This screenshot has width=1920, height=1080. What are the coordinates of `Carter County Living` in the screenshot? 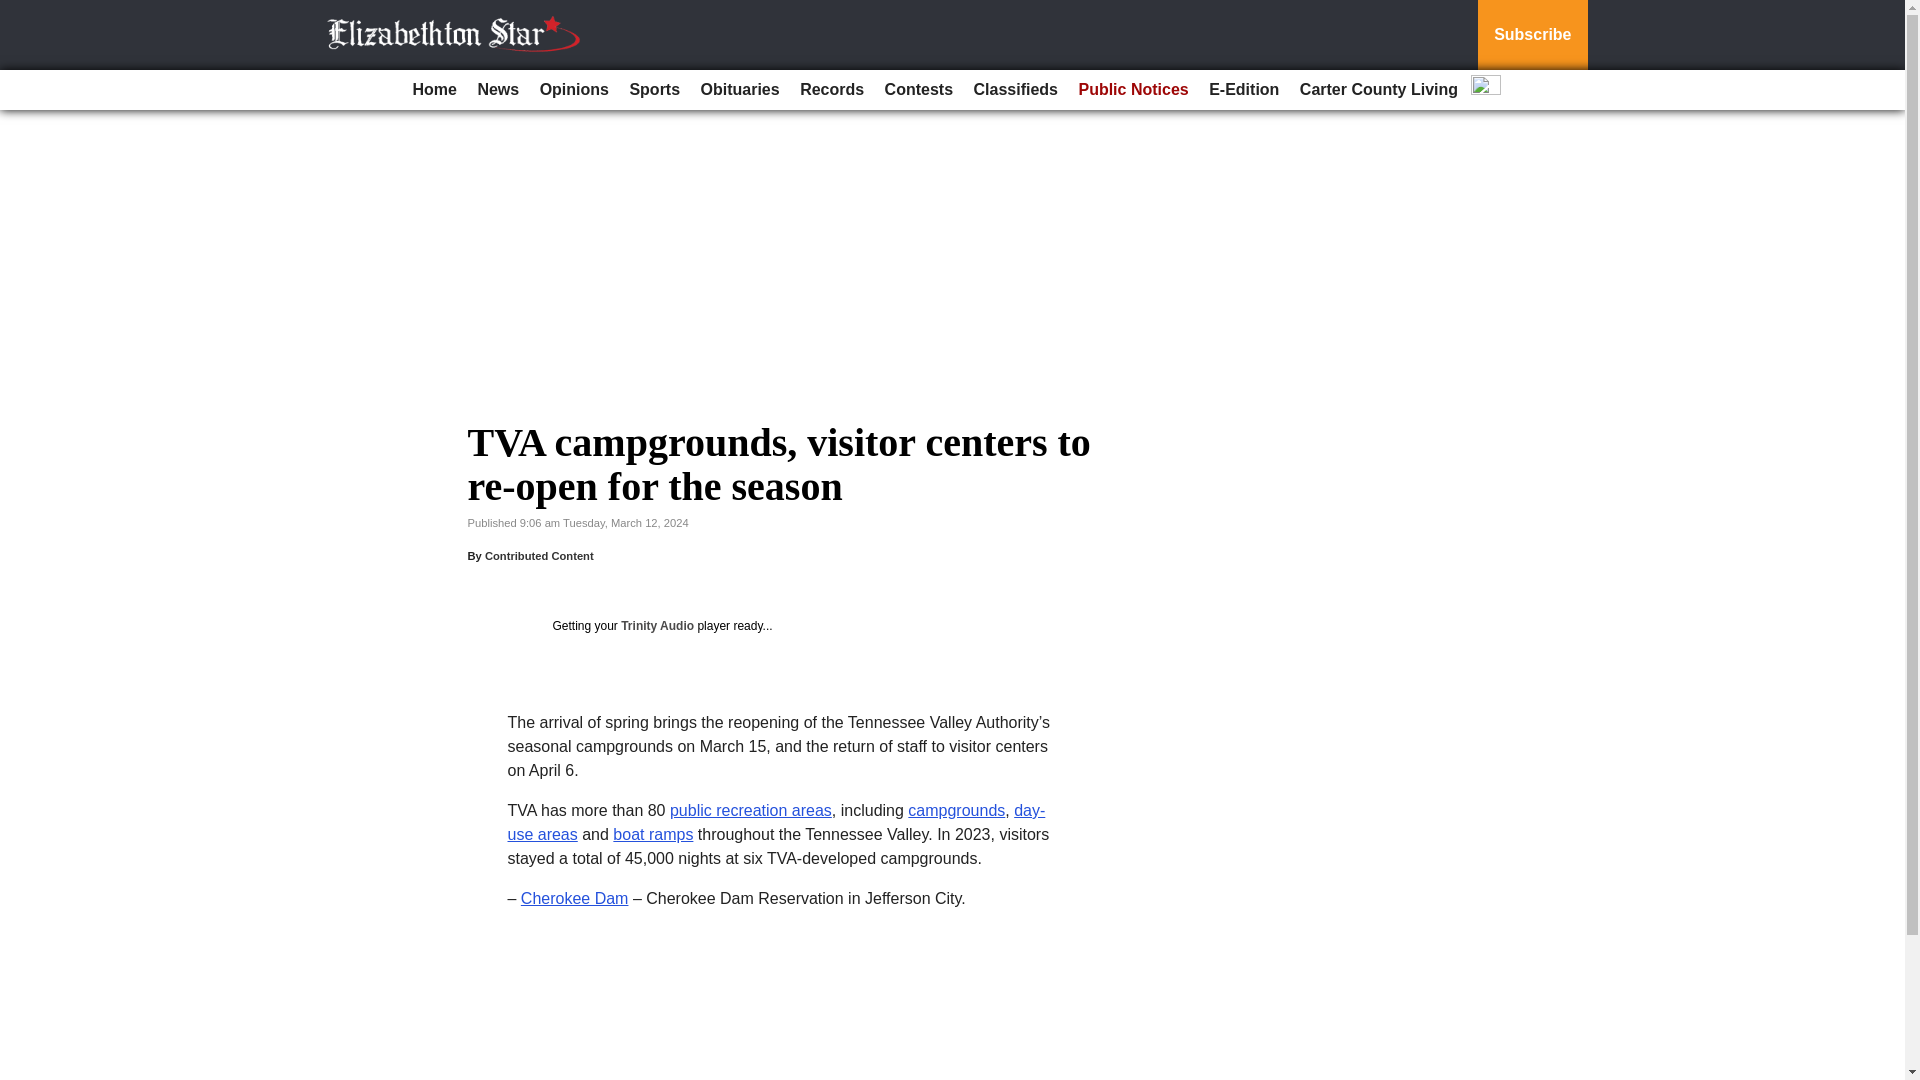 It's located at (1379, 90).